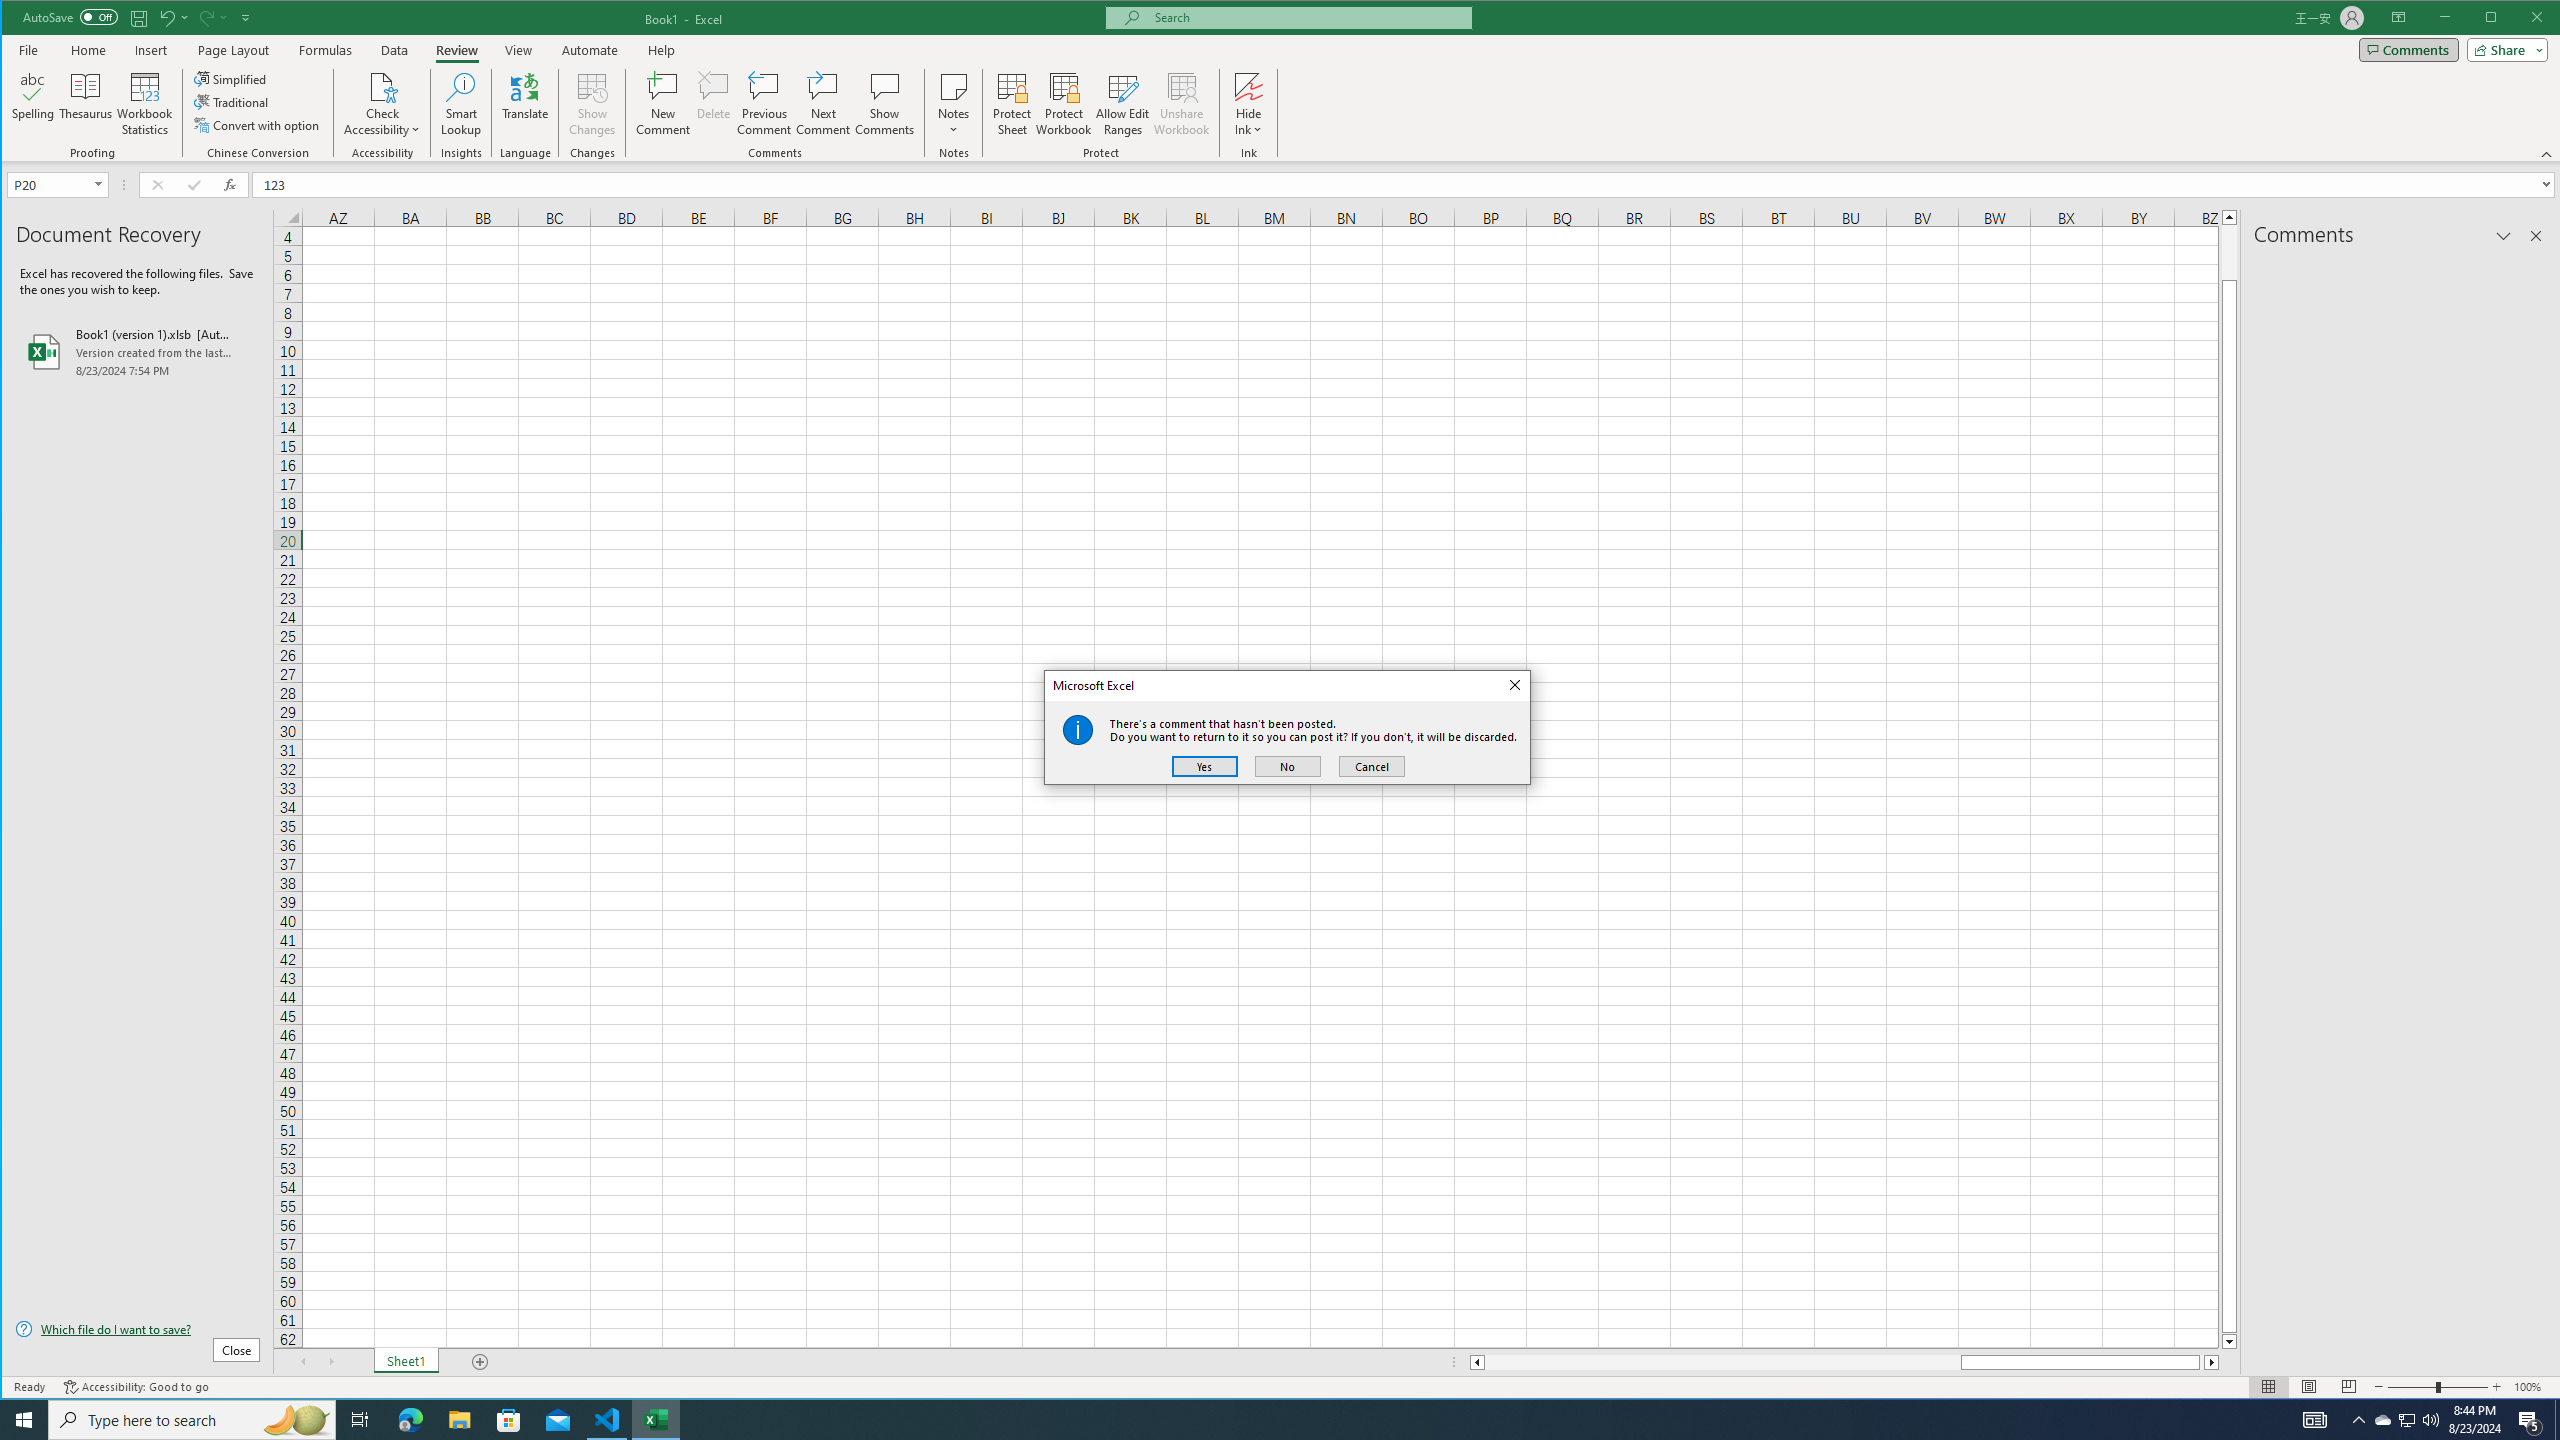 The width and height of the screenshot is (2560, 1440). I want to click on Convert with option, so click(608, 1420).